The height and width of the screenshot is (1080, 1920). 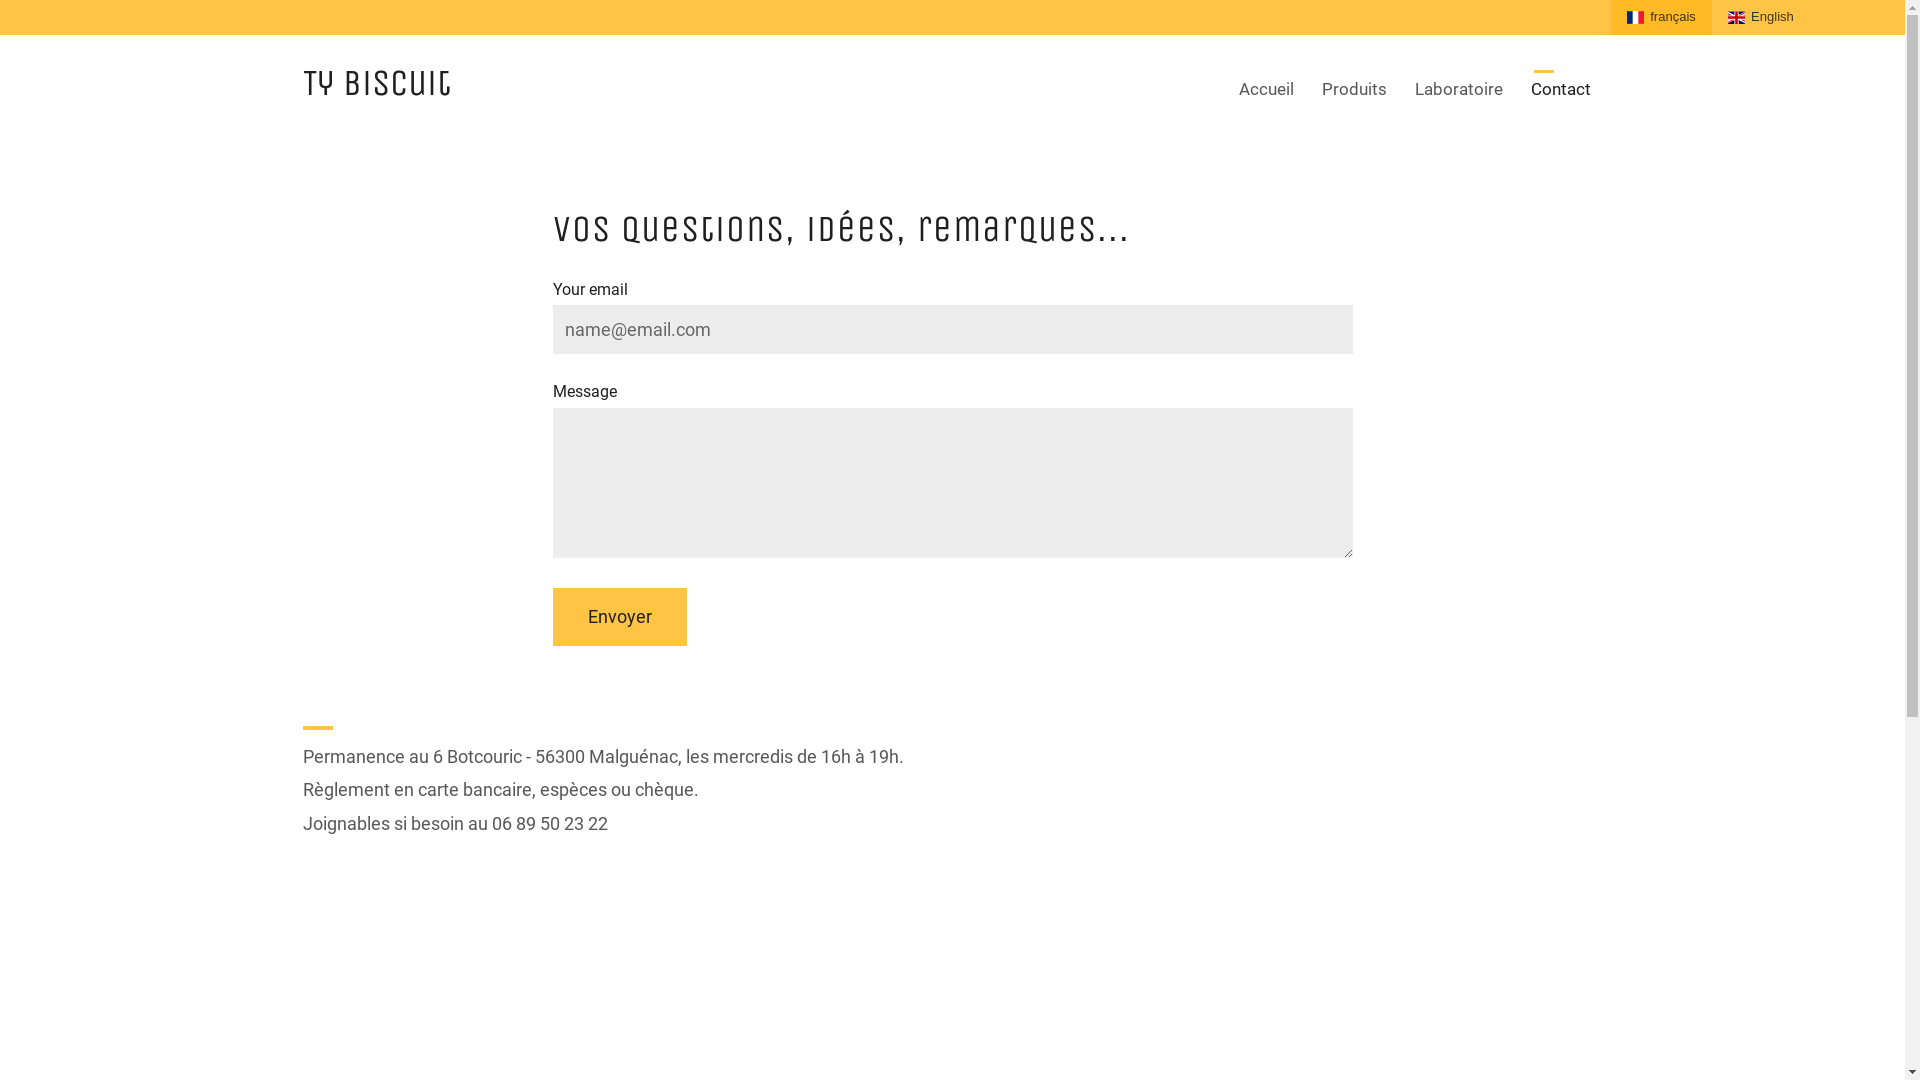 What do you see at coordinates (1266, 90) in the screenshot?
I see `Accueil` at bounding box center [1266, 90].